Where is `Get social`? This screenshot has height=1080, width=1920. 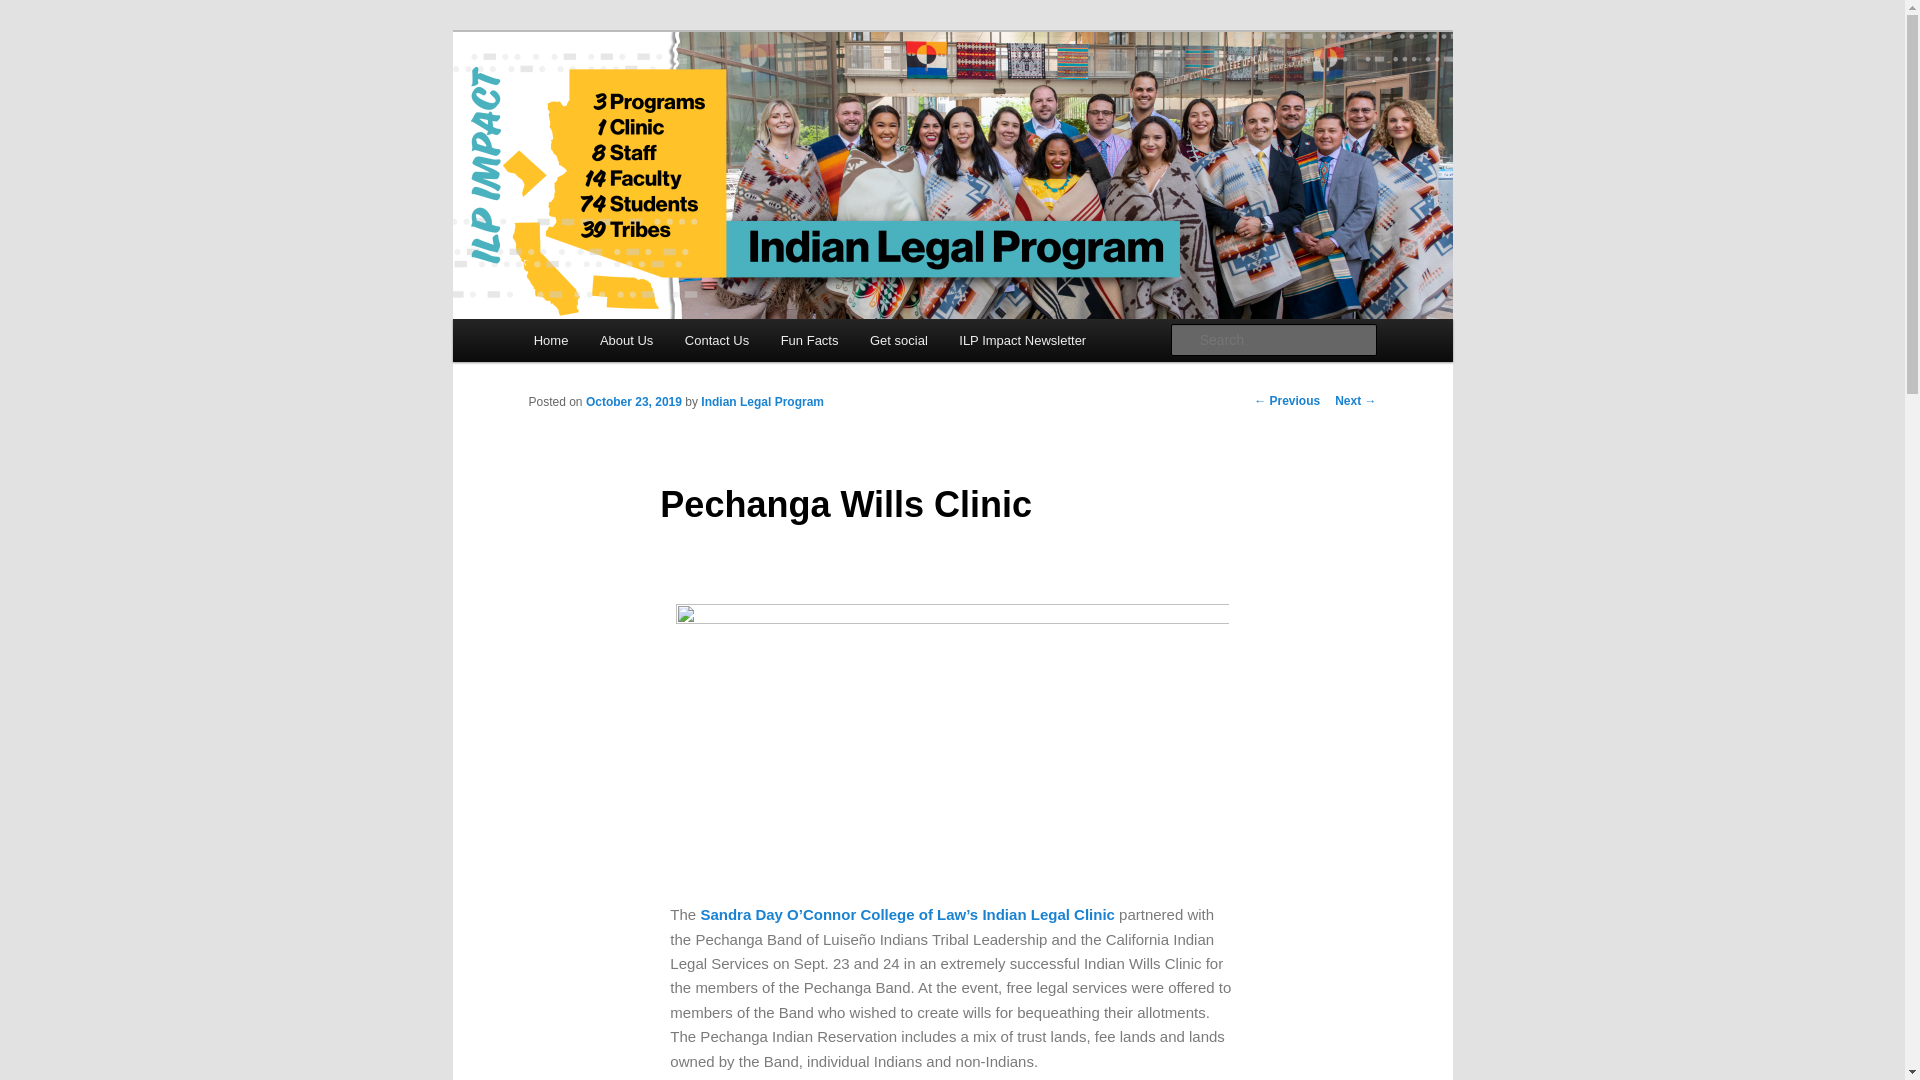
Get social is located at coordinates (898, 340).